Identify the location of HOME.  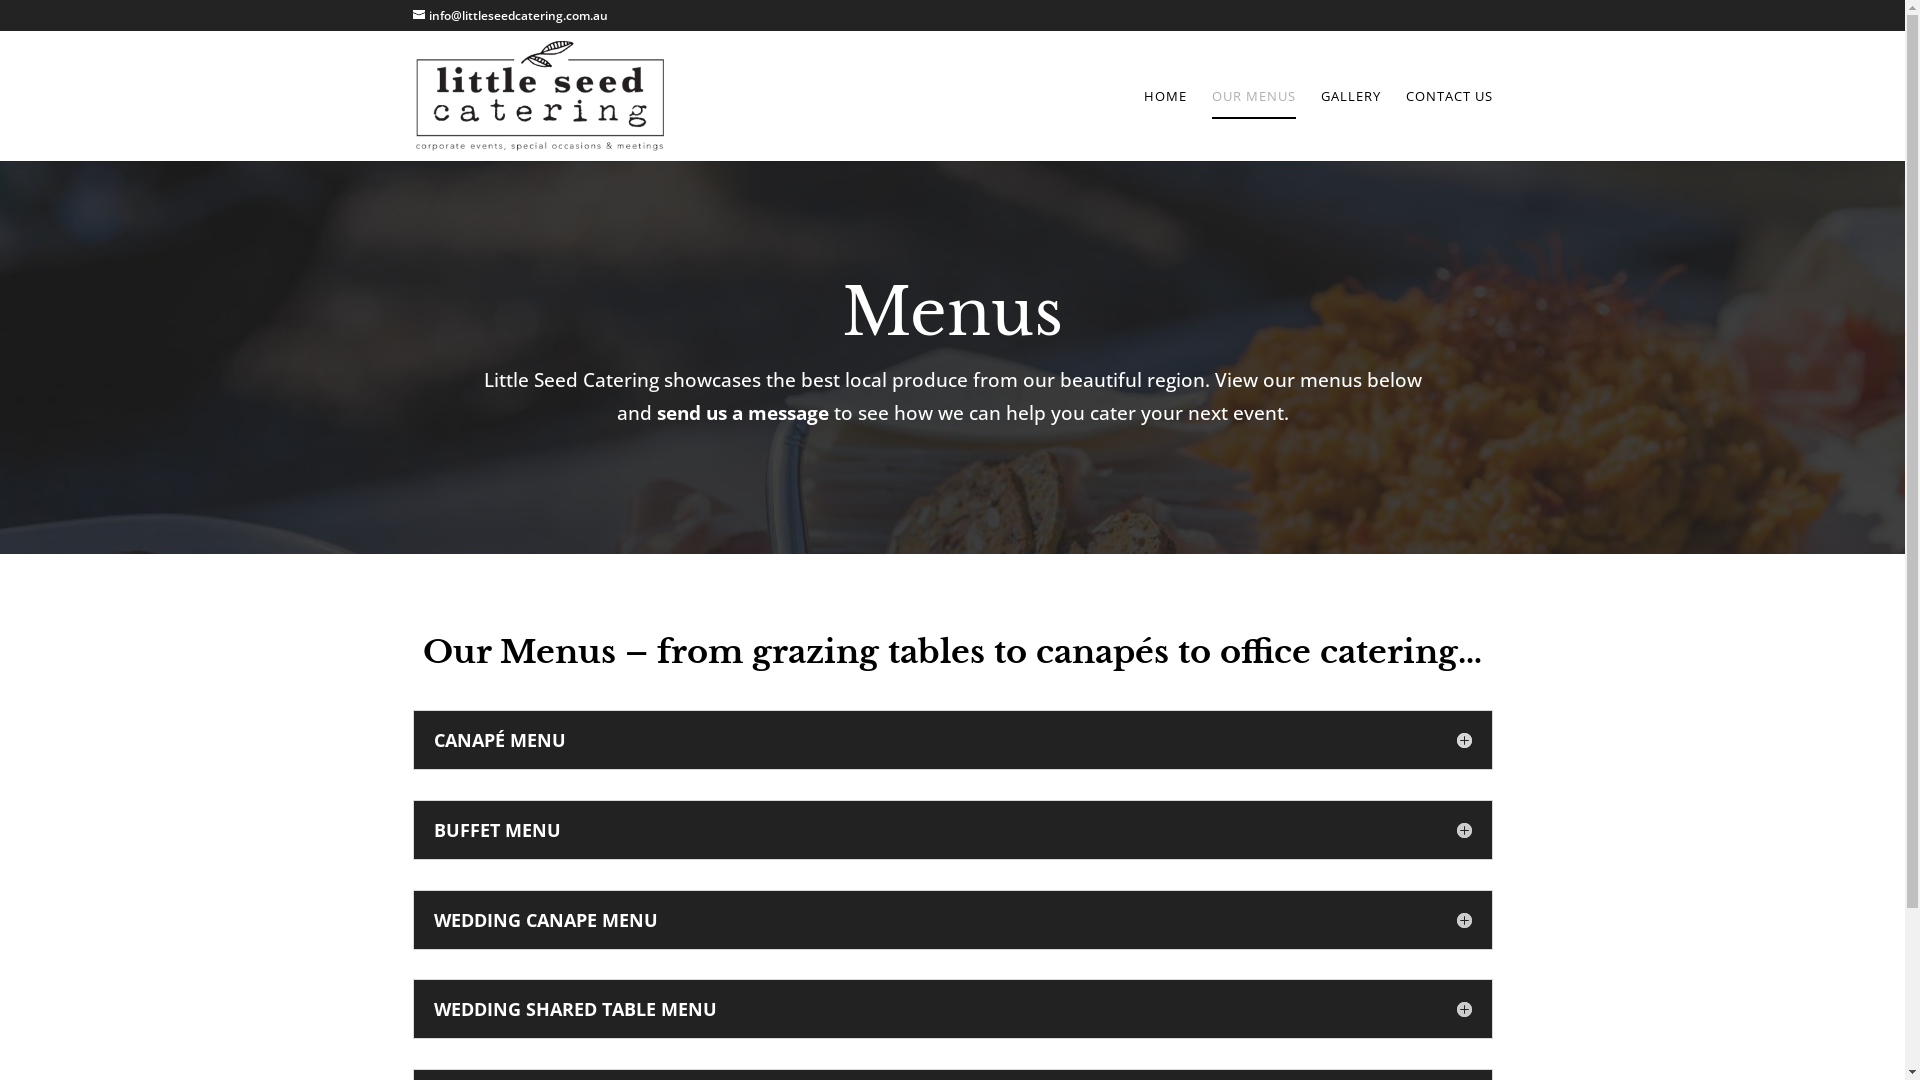
(1166, 125).